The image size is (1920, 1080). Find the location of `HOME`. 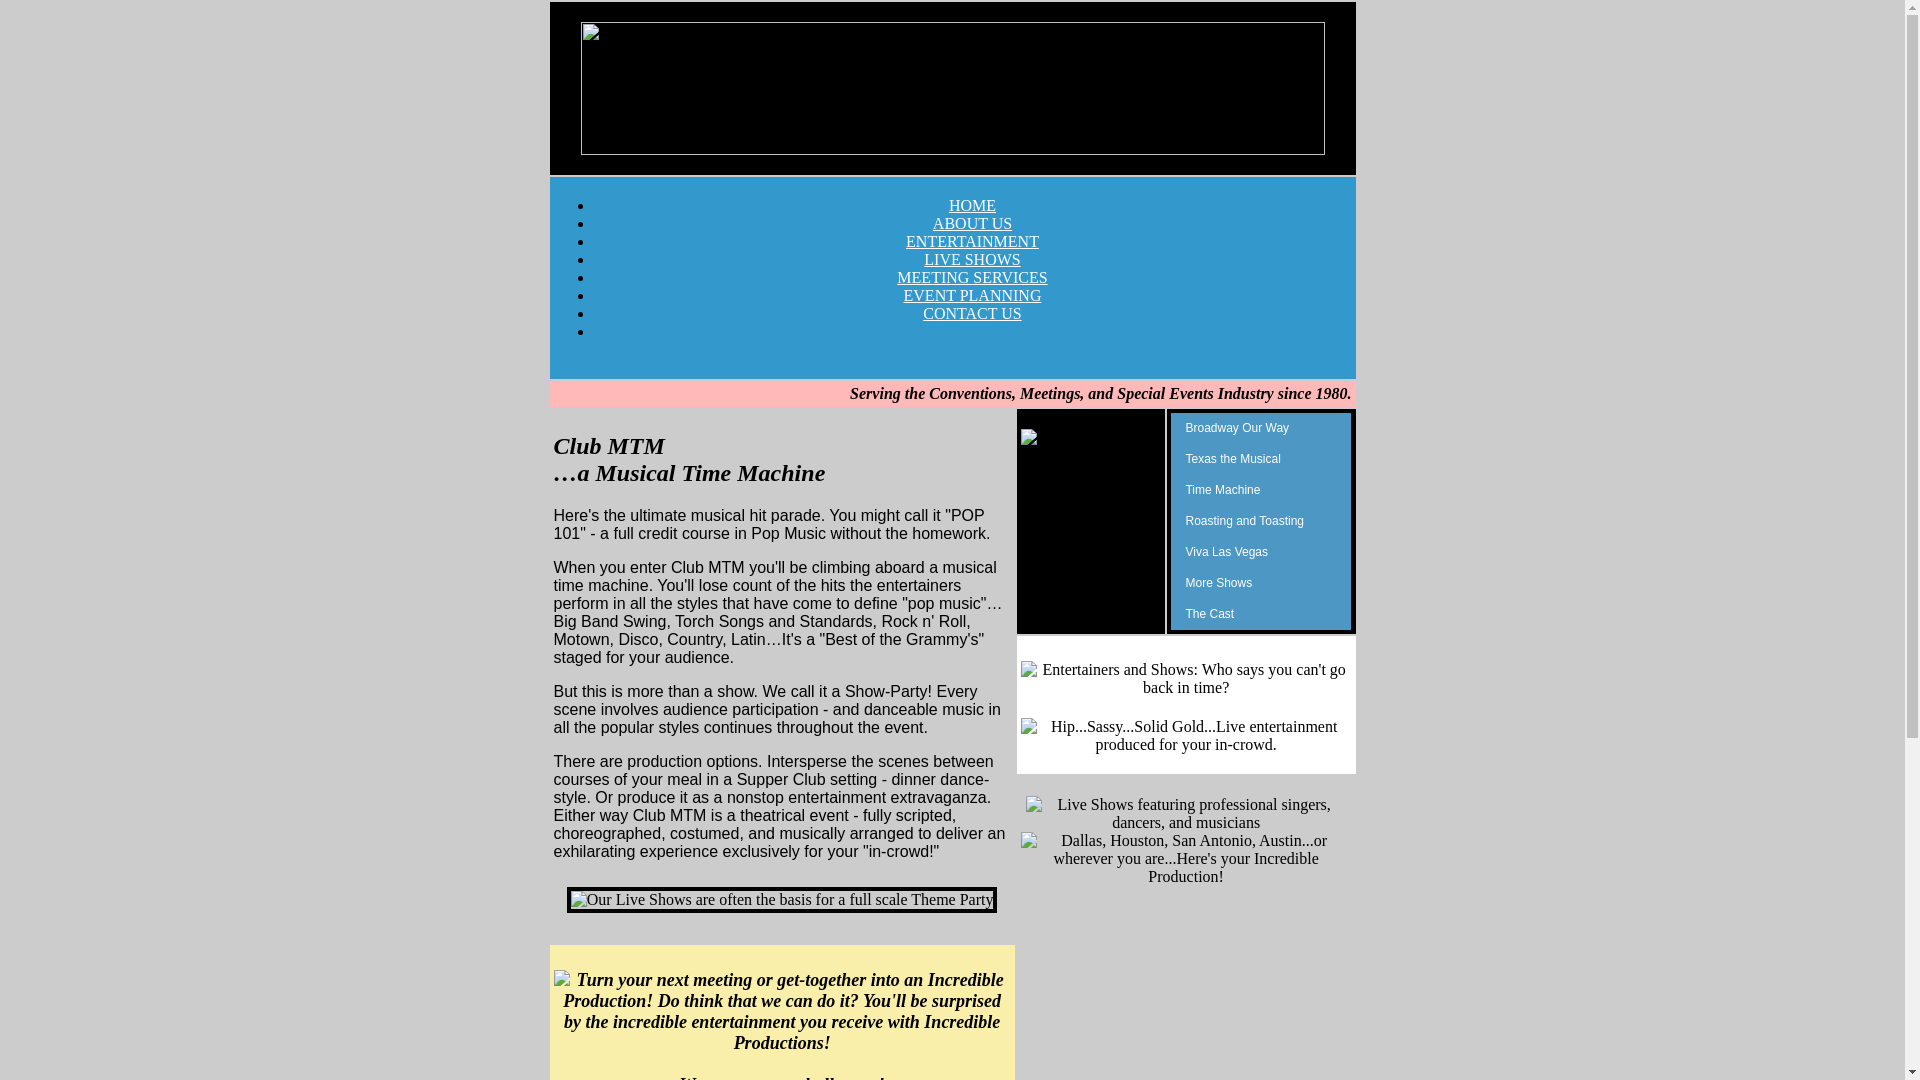

HOME is located at coordinates (972, 204).